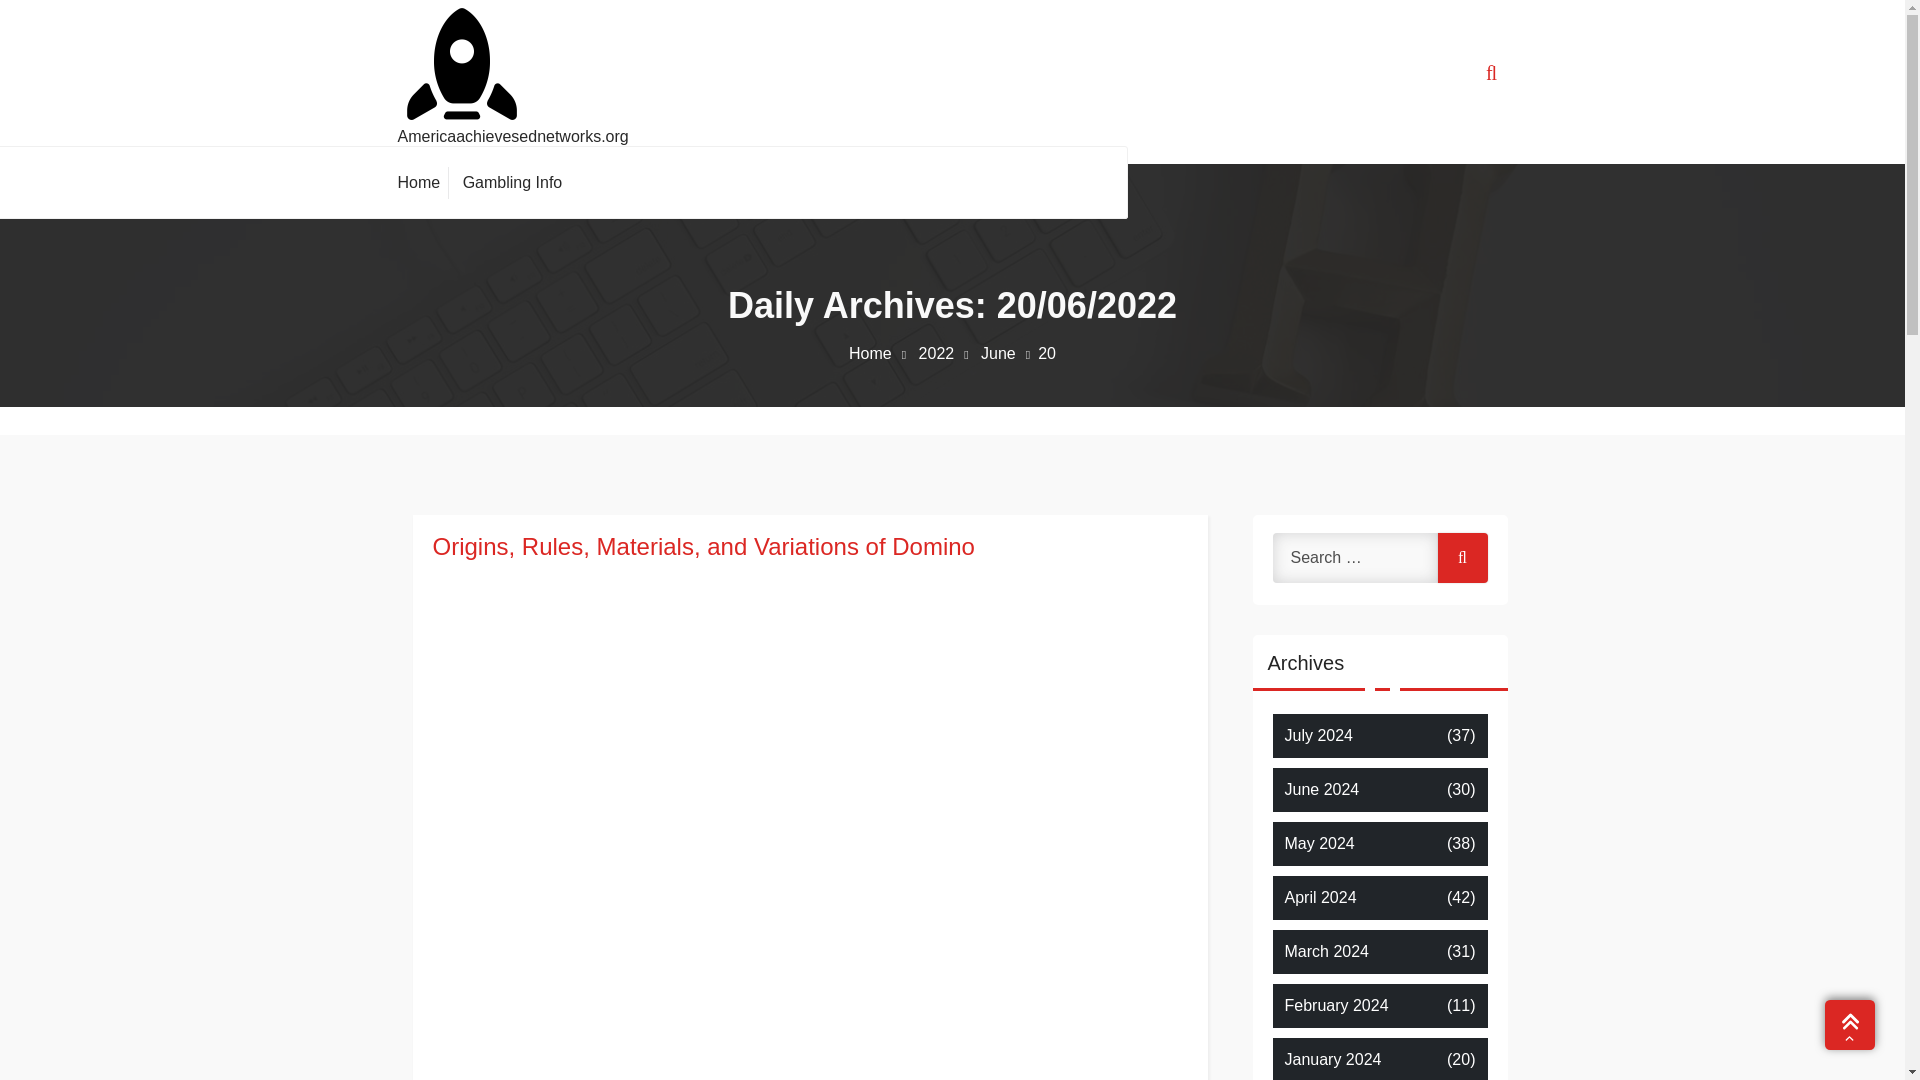 Image resolution: width=1920 pixels, height=1080 pixels. I want to click on February 2024, so click(1336, 1006).